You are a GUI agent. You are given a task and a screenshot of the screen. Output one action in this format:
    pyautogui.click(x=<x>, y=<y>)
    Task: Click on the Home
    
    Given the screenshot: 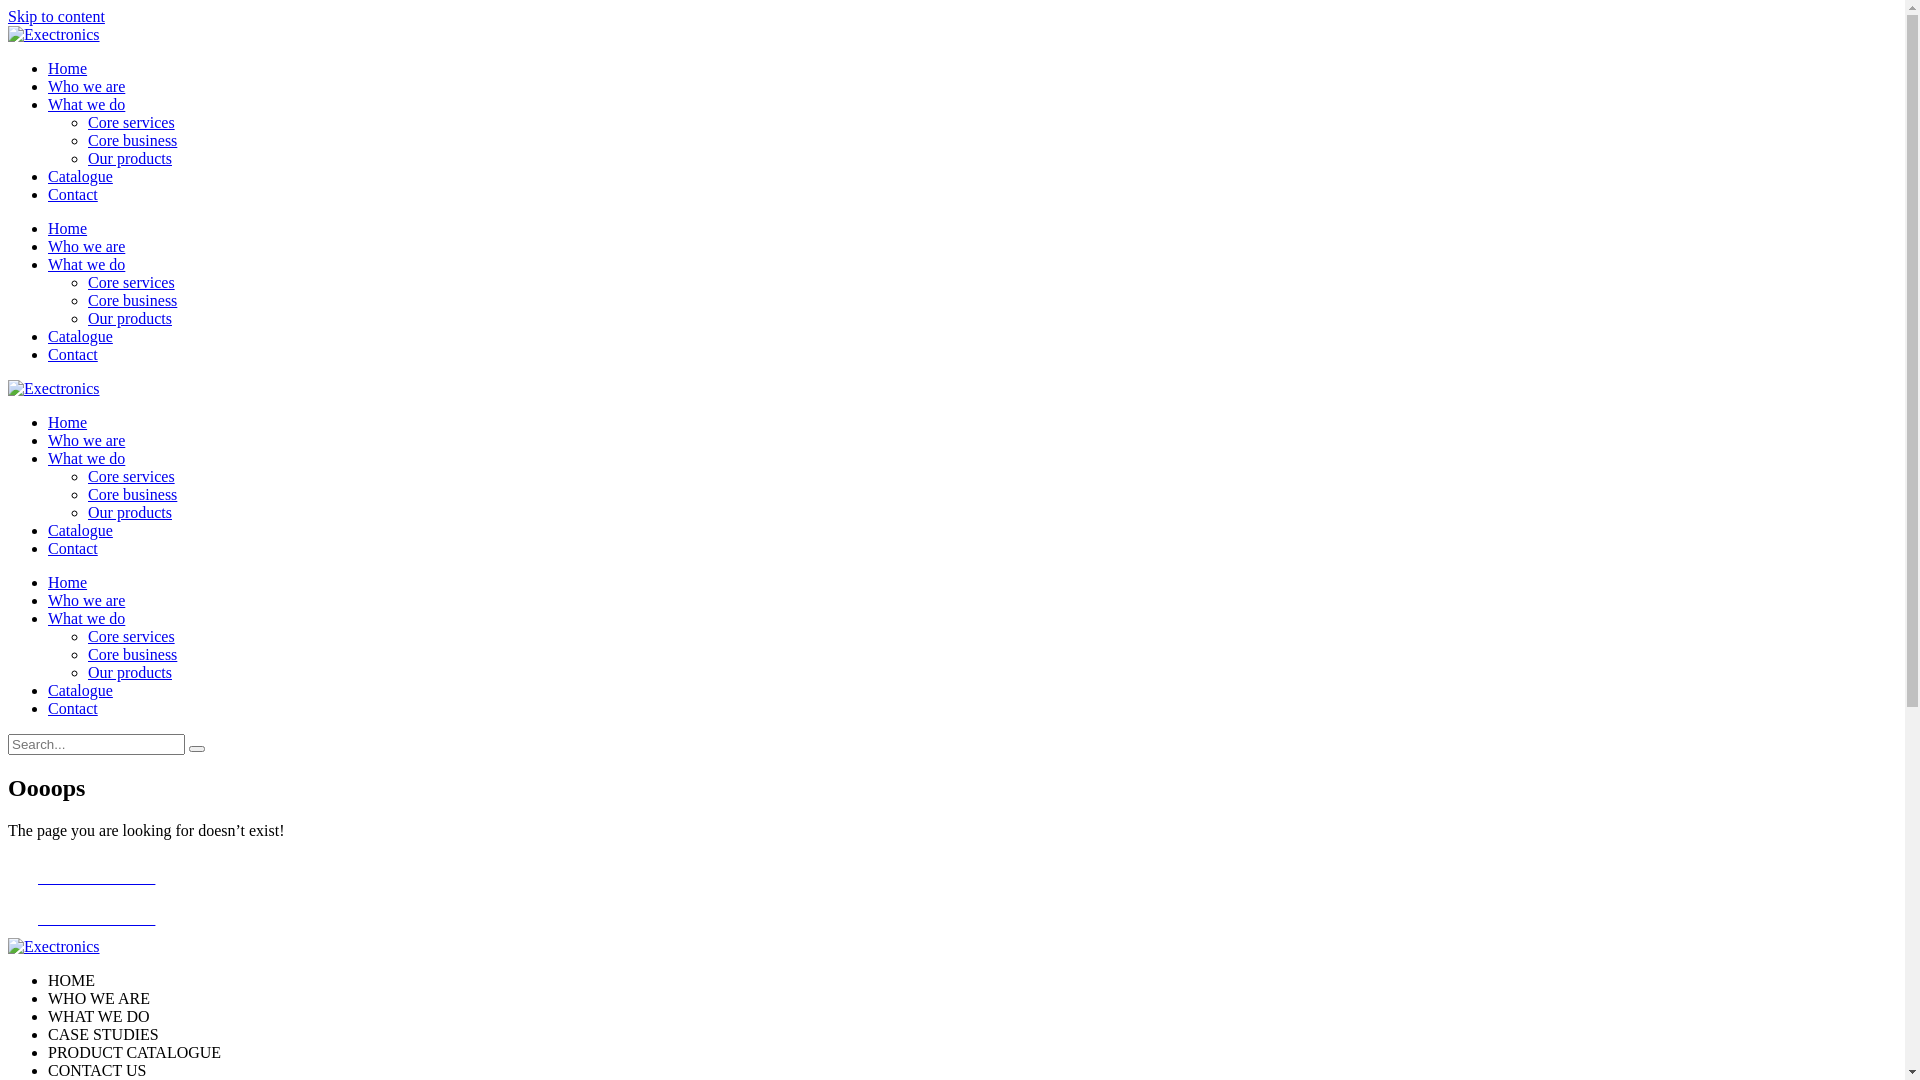 What is the action you would take?
    pyautogui.click(x=68, y=228)
    